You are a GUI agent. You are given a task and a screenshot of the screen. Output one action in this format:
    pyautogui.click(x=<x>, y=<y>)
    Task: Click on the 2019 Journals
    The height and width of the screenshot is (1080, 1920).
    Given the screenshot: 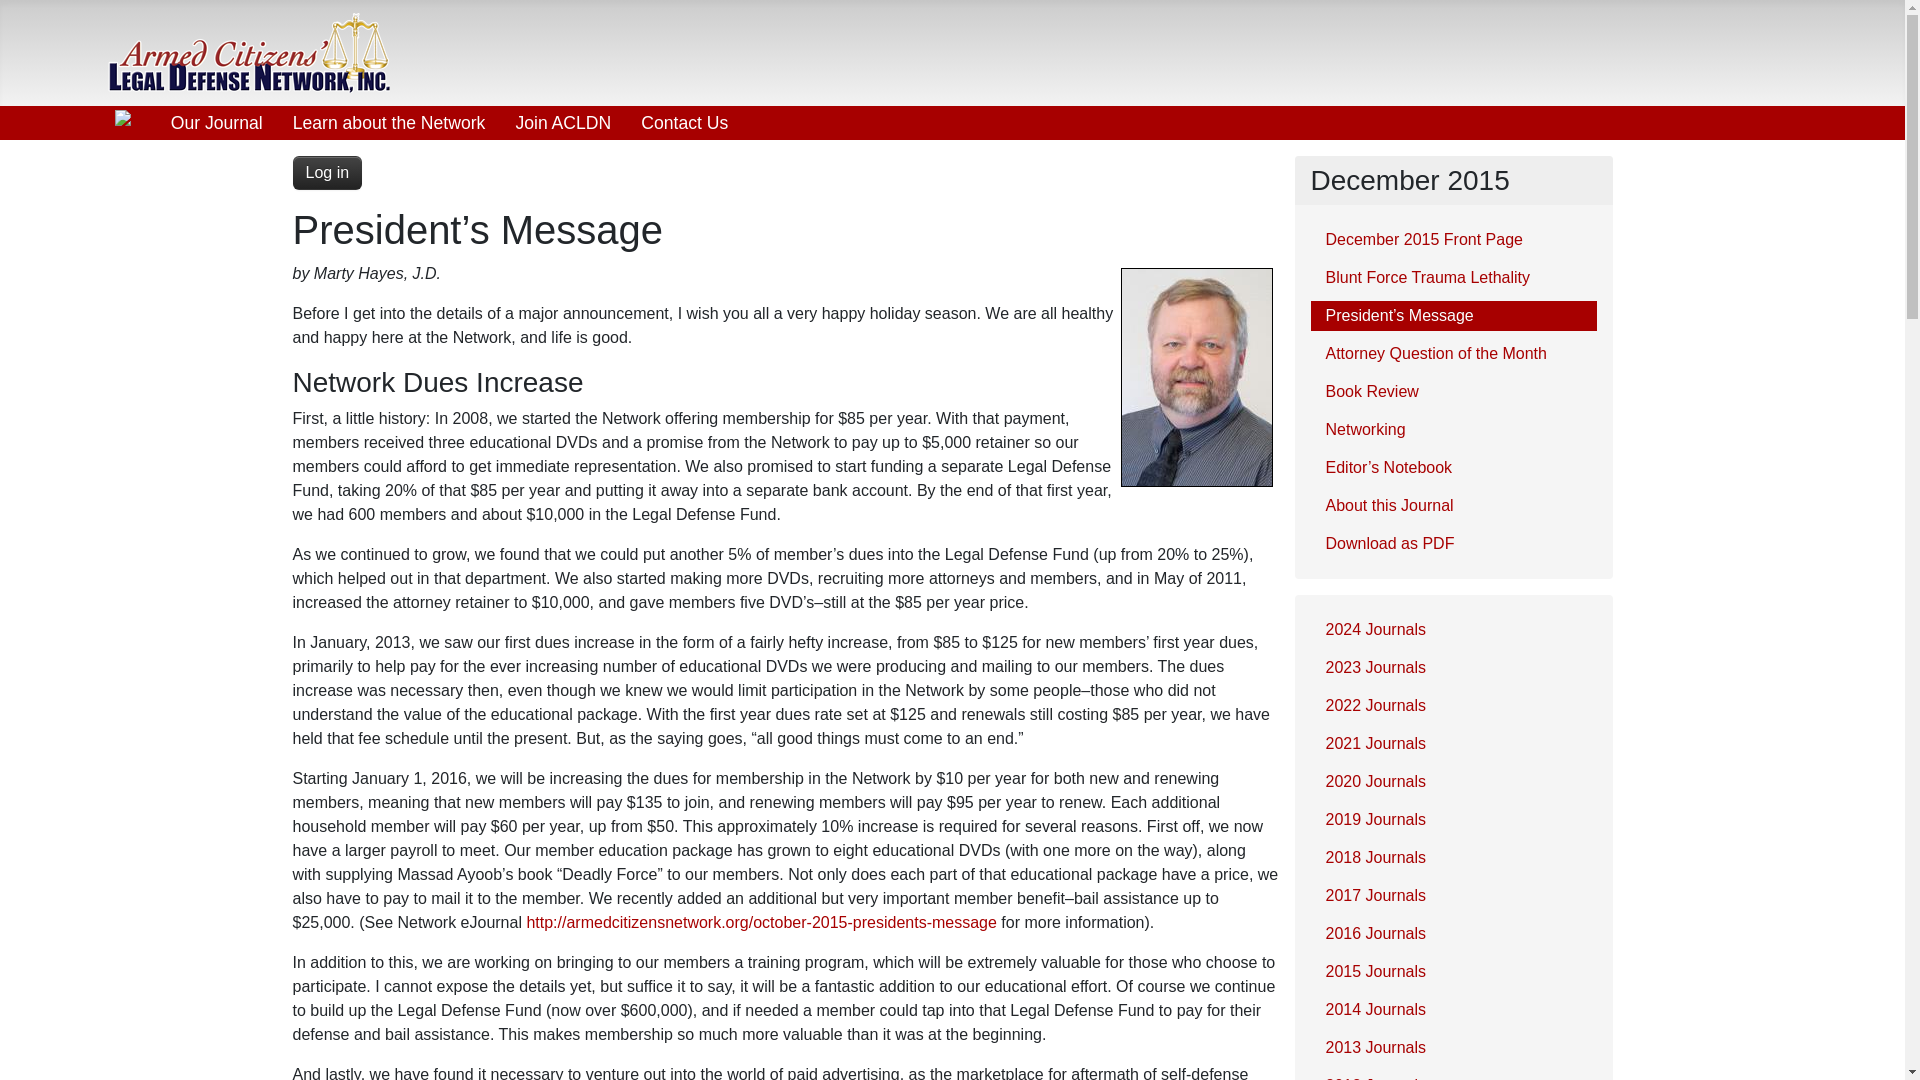 What is the action you would take?
    pyautogui.click(x=1452, y=819)
    